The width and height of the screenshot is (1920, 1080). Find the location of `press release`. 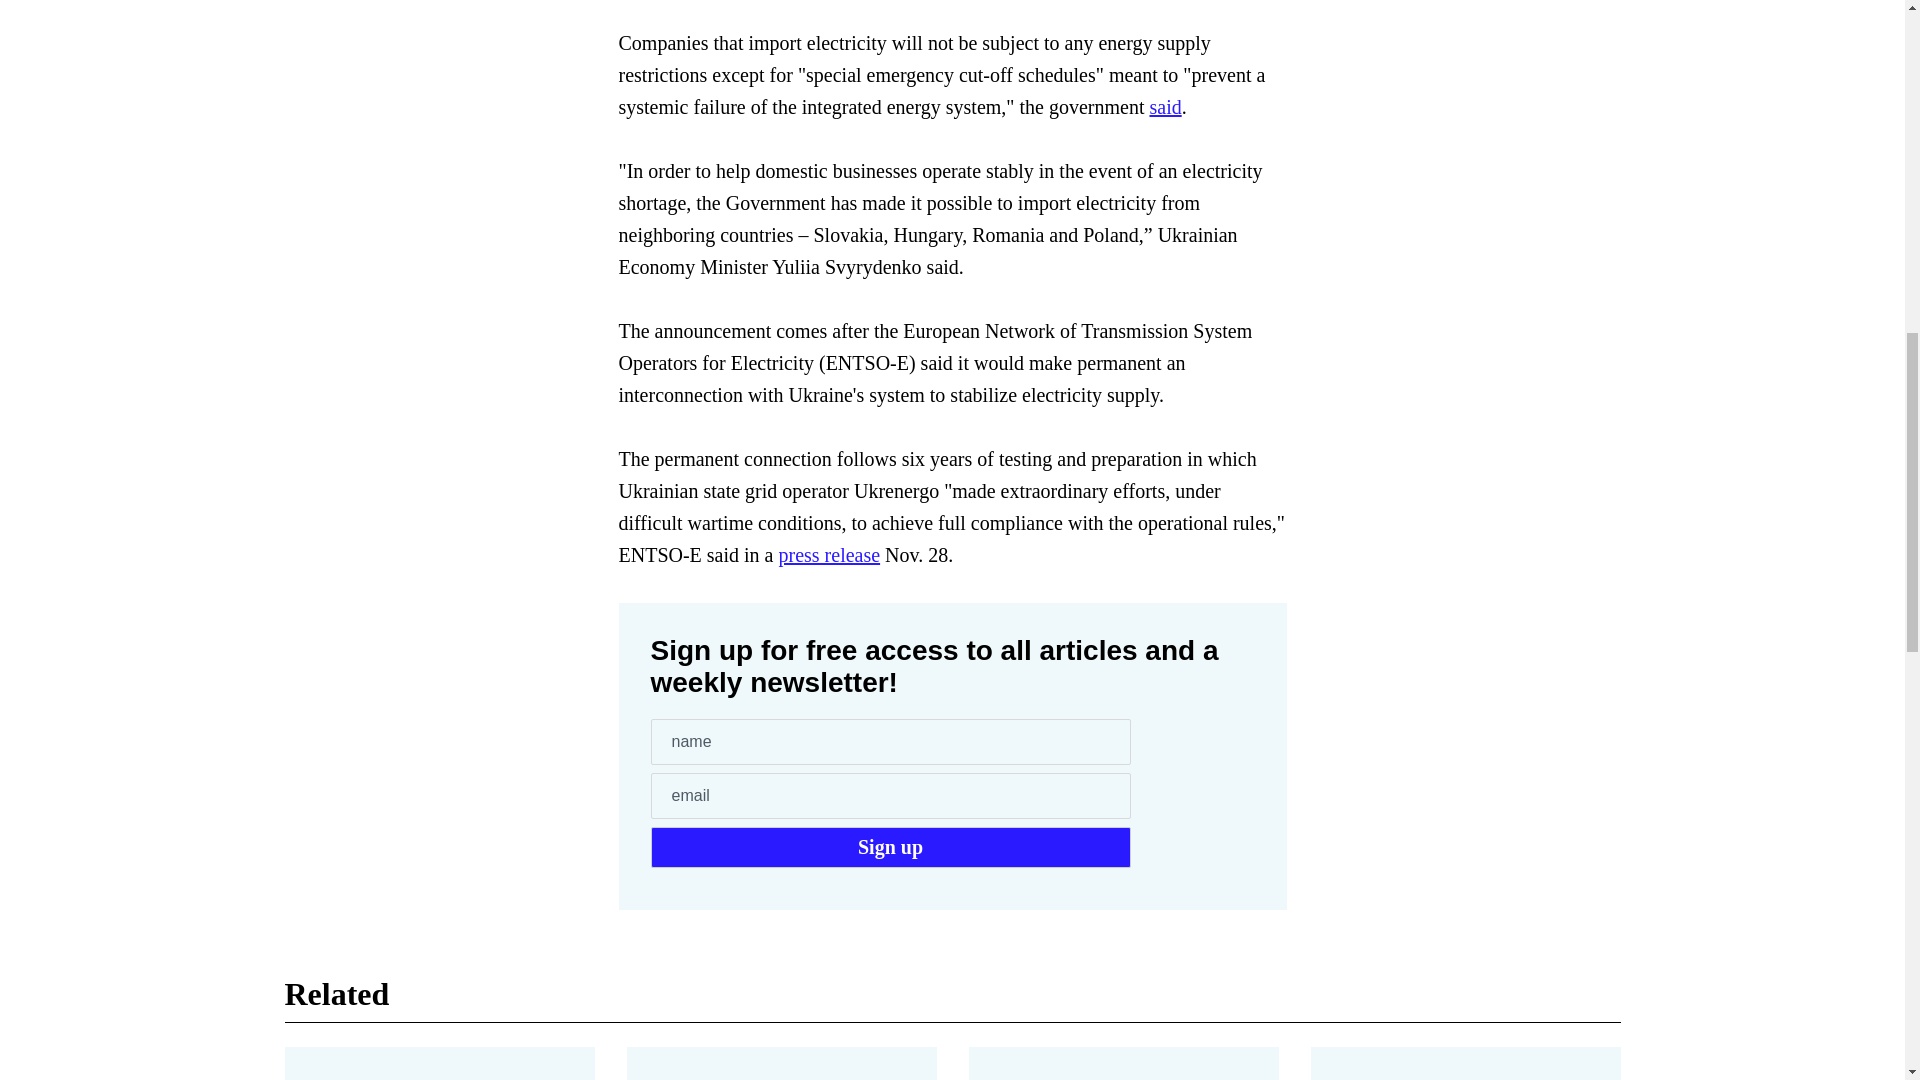

press release is located at coordinates (828, 554).